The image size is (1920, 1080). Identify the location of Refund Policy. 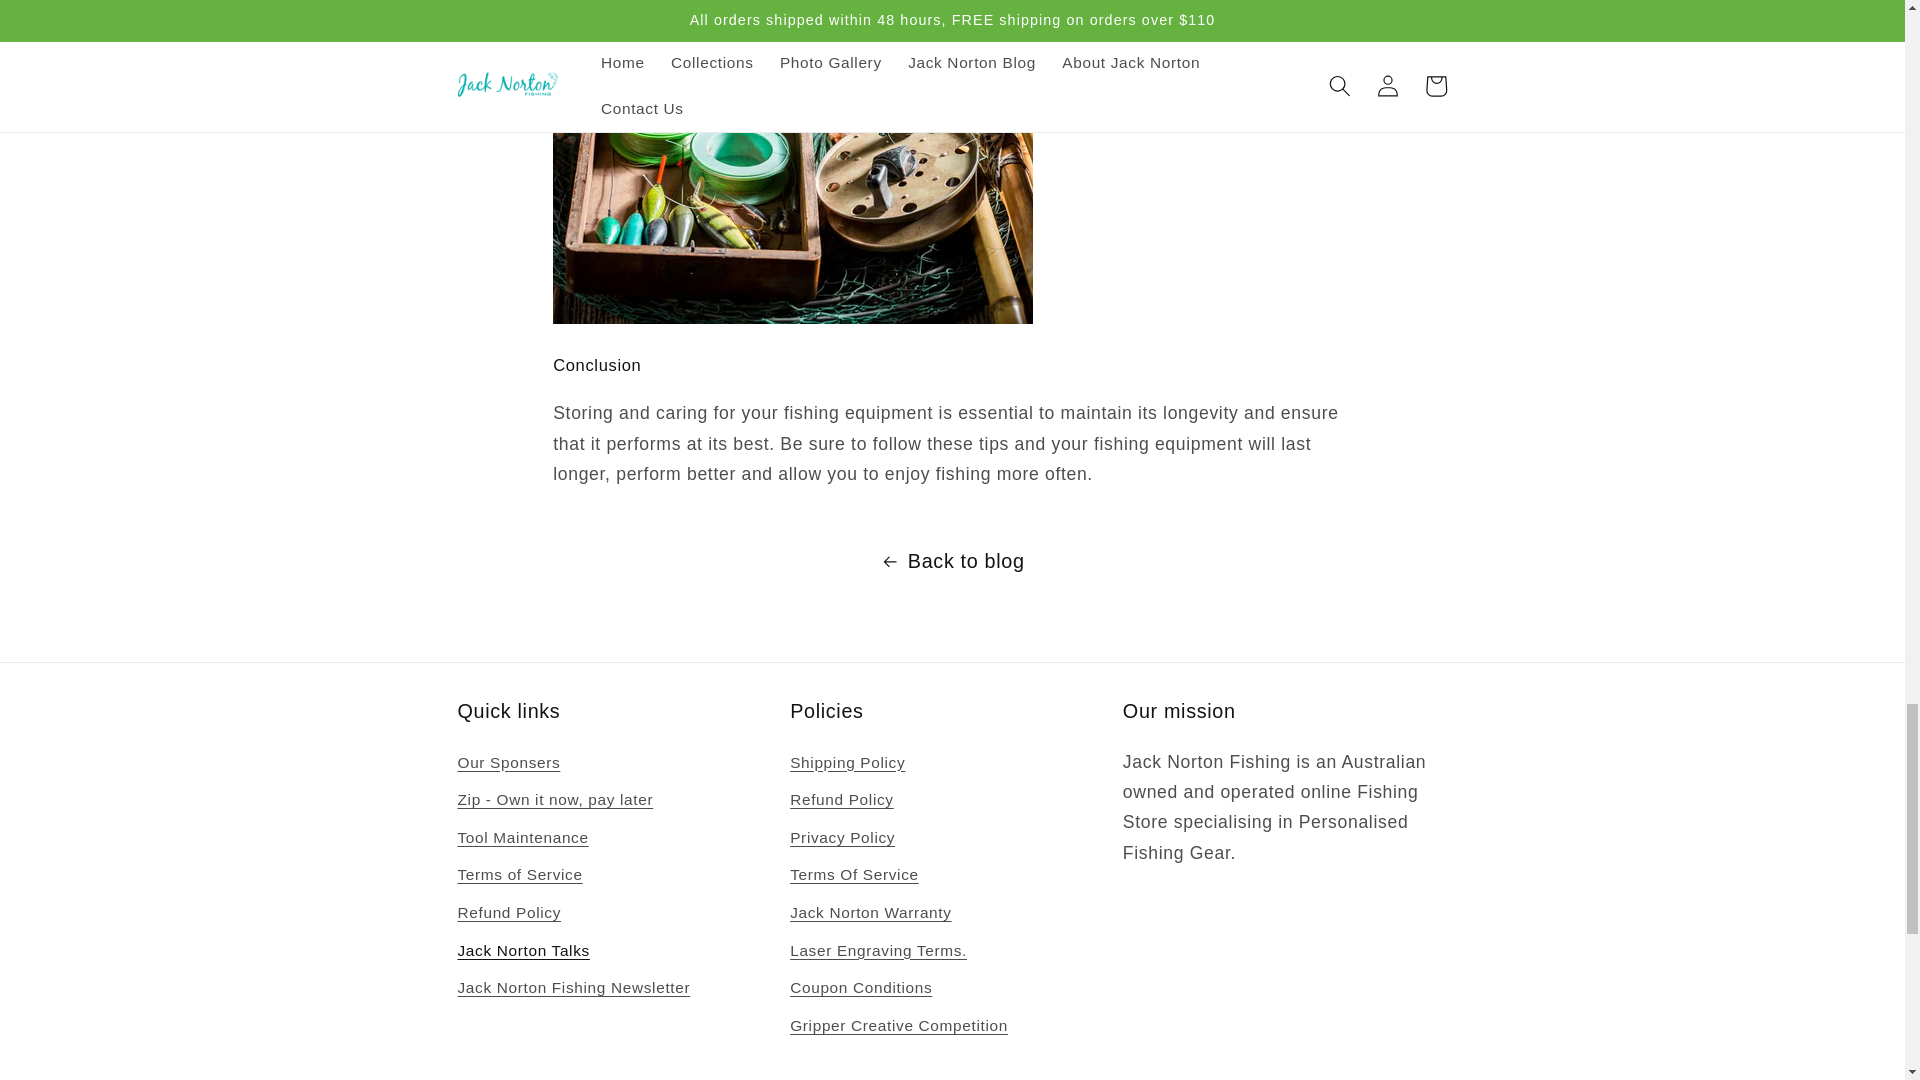
(510, 913).